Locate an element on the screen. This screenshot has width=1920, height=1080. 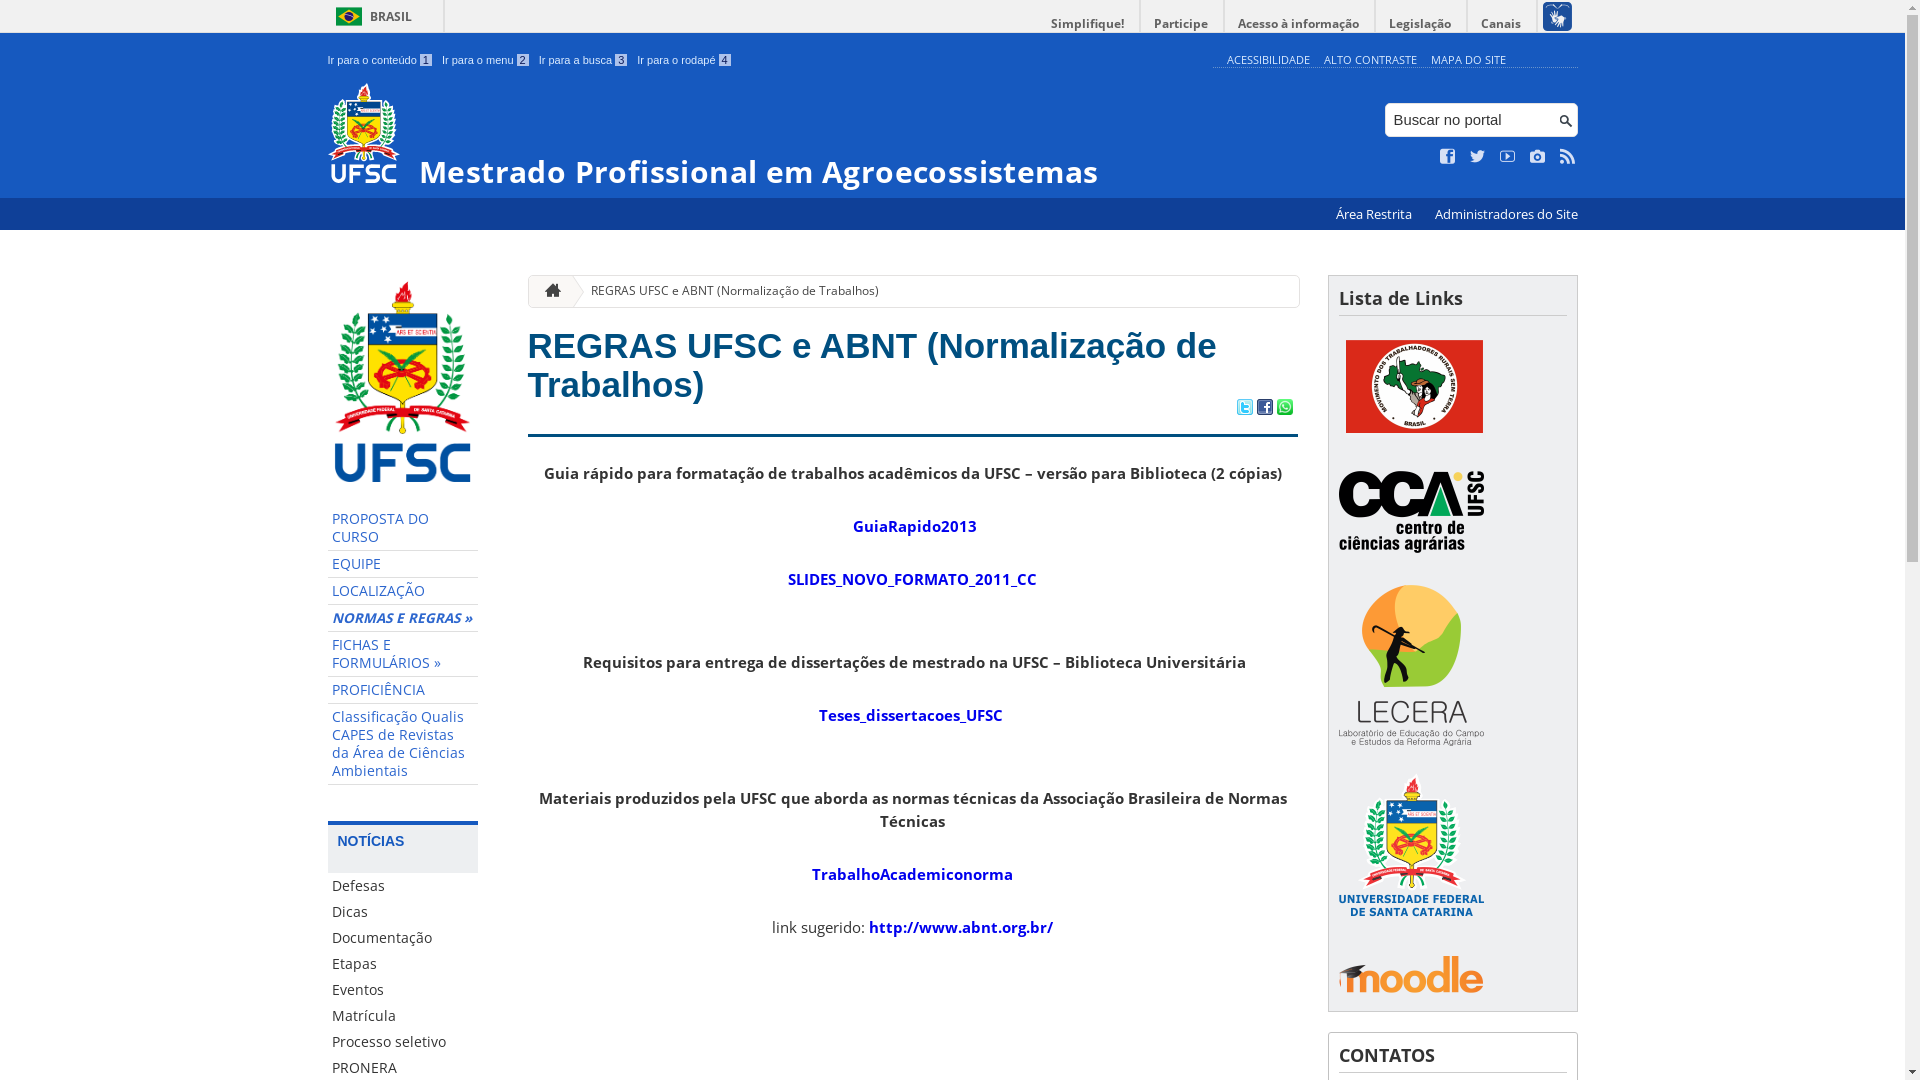
TrabalhoAcademiconorma is located at coordinates (912, 874).